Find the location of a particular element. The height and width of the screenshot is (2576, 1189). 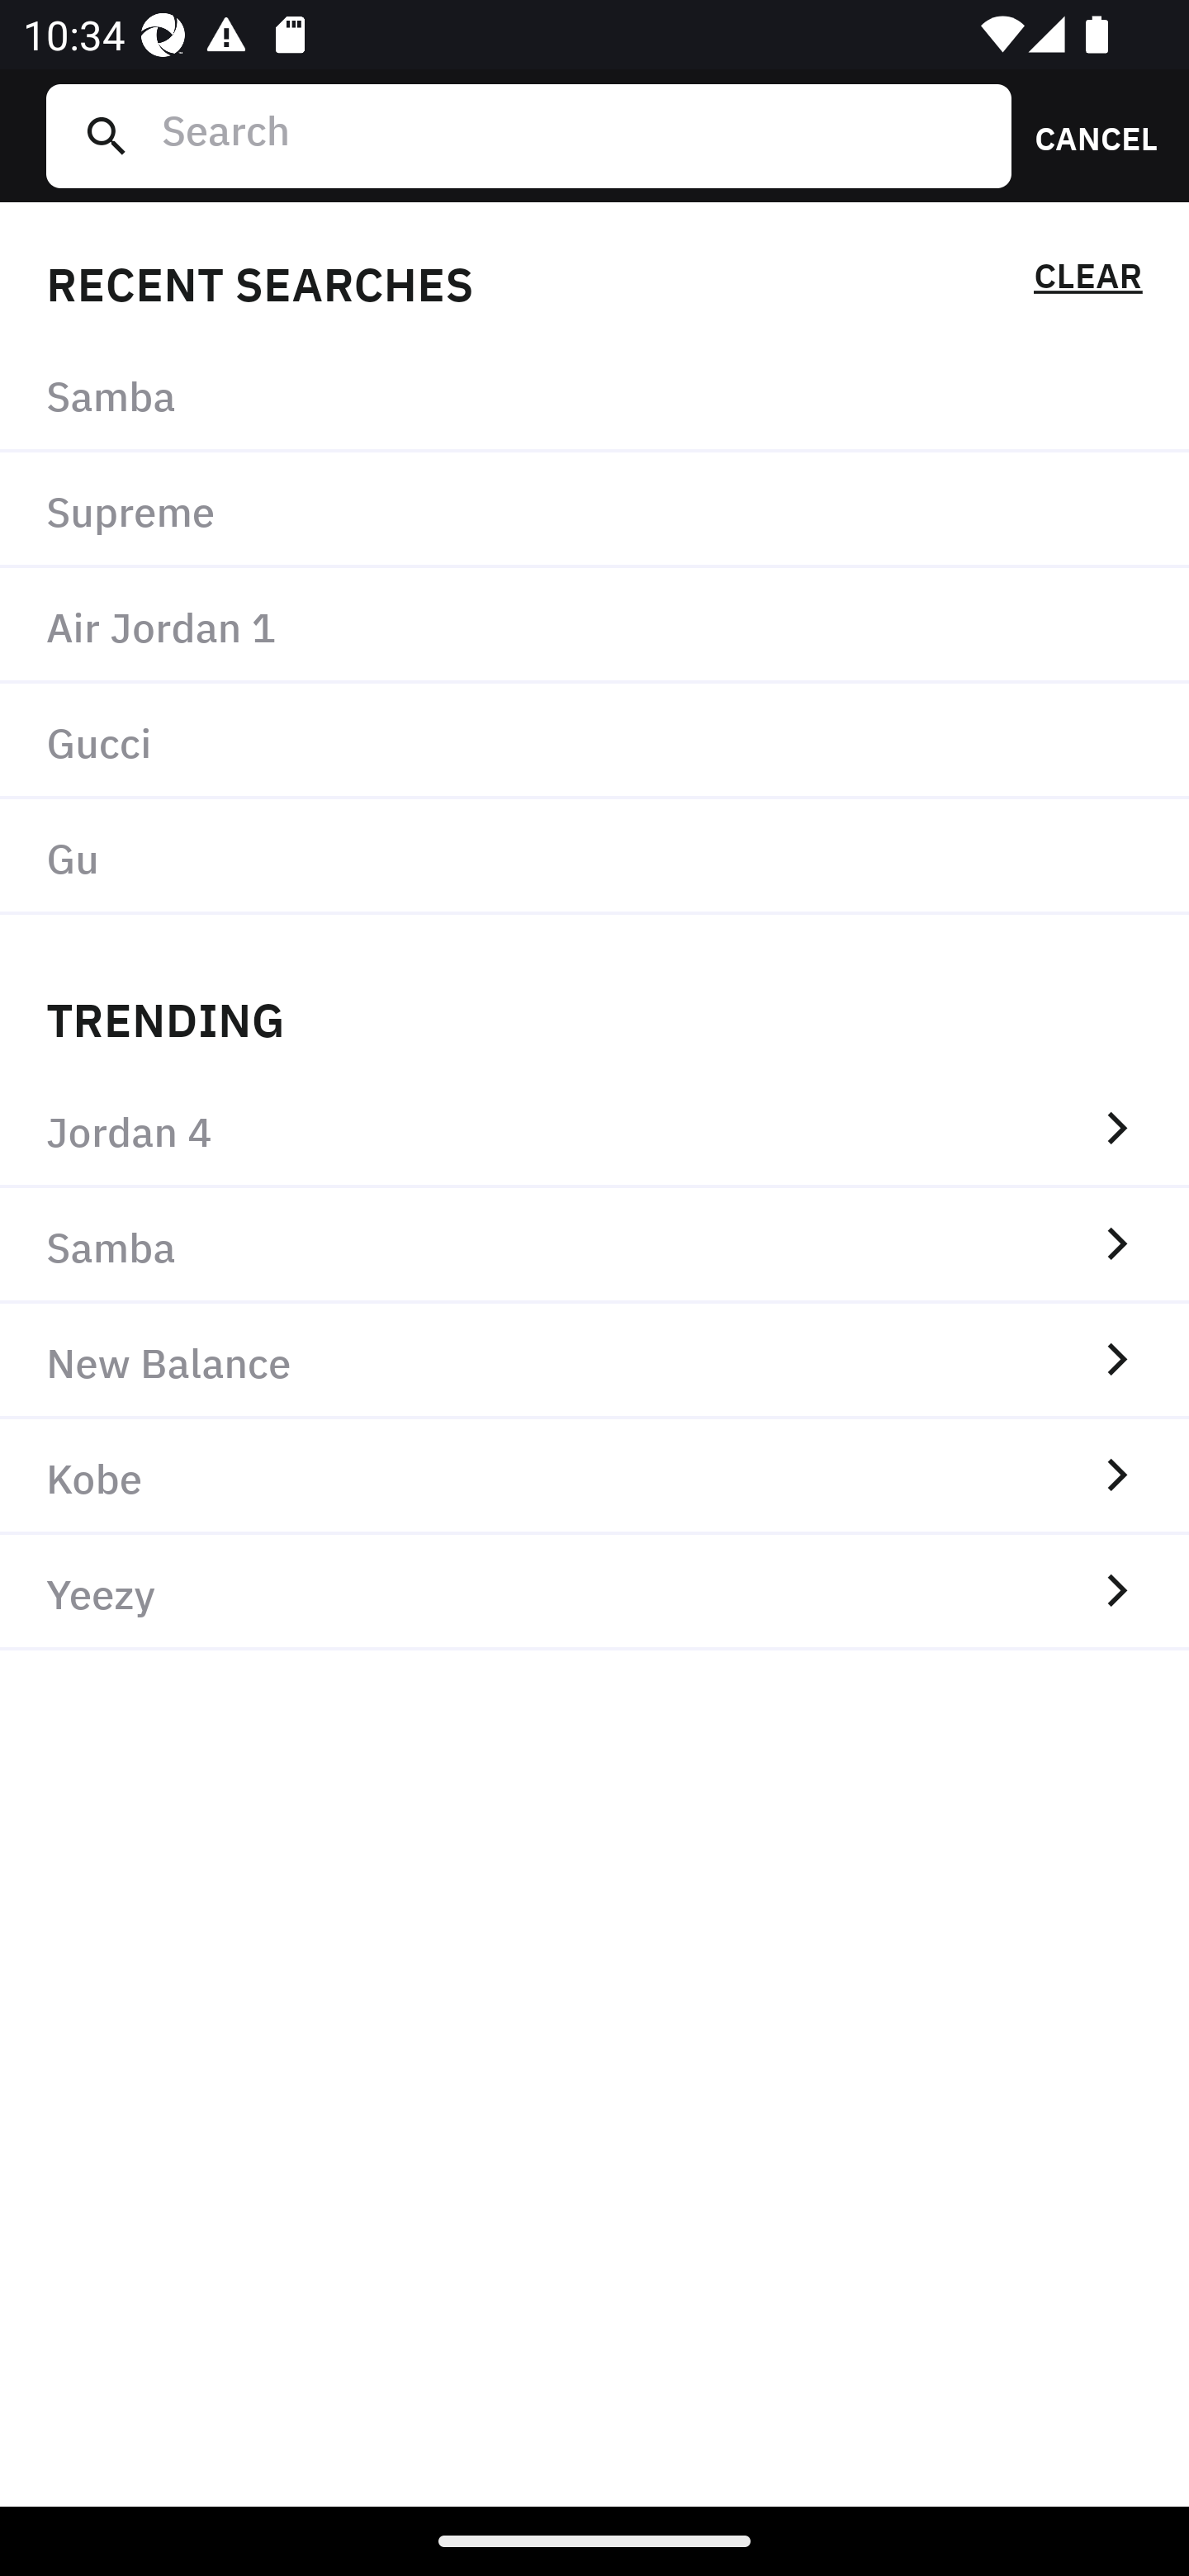

CANCEL is located at coordinates (1085, 135).